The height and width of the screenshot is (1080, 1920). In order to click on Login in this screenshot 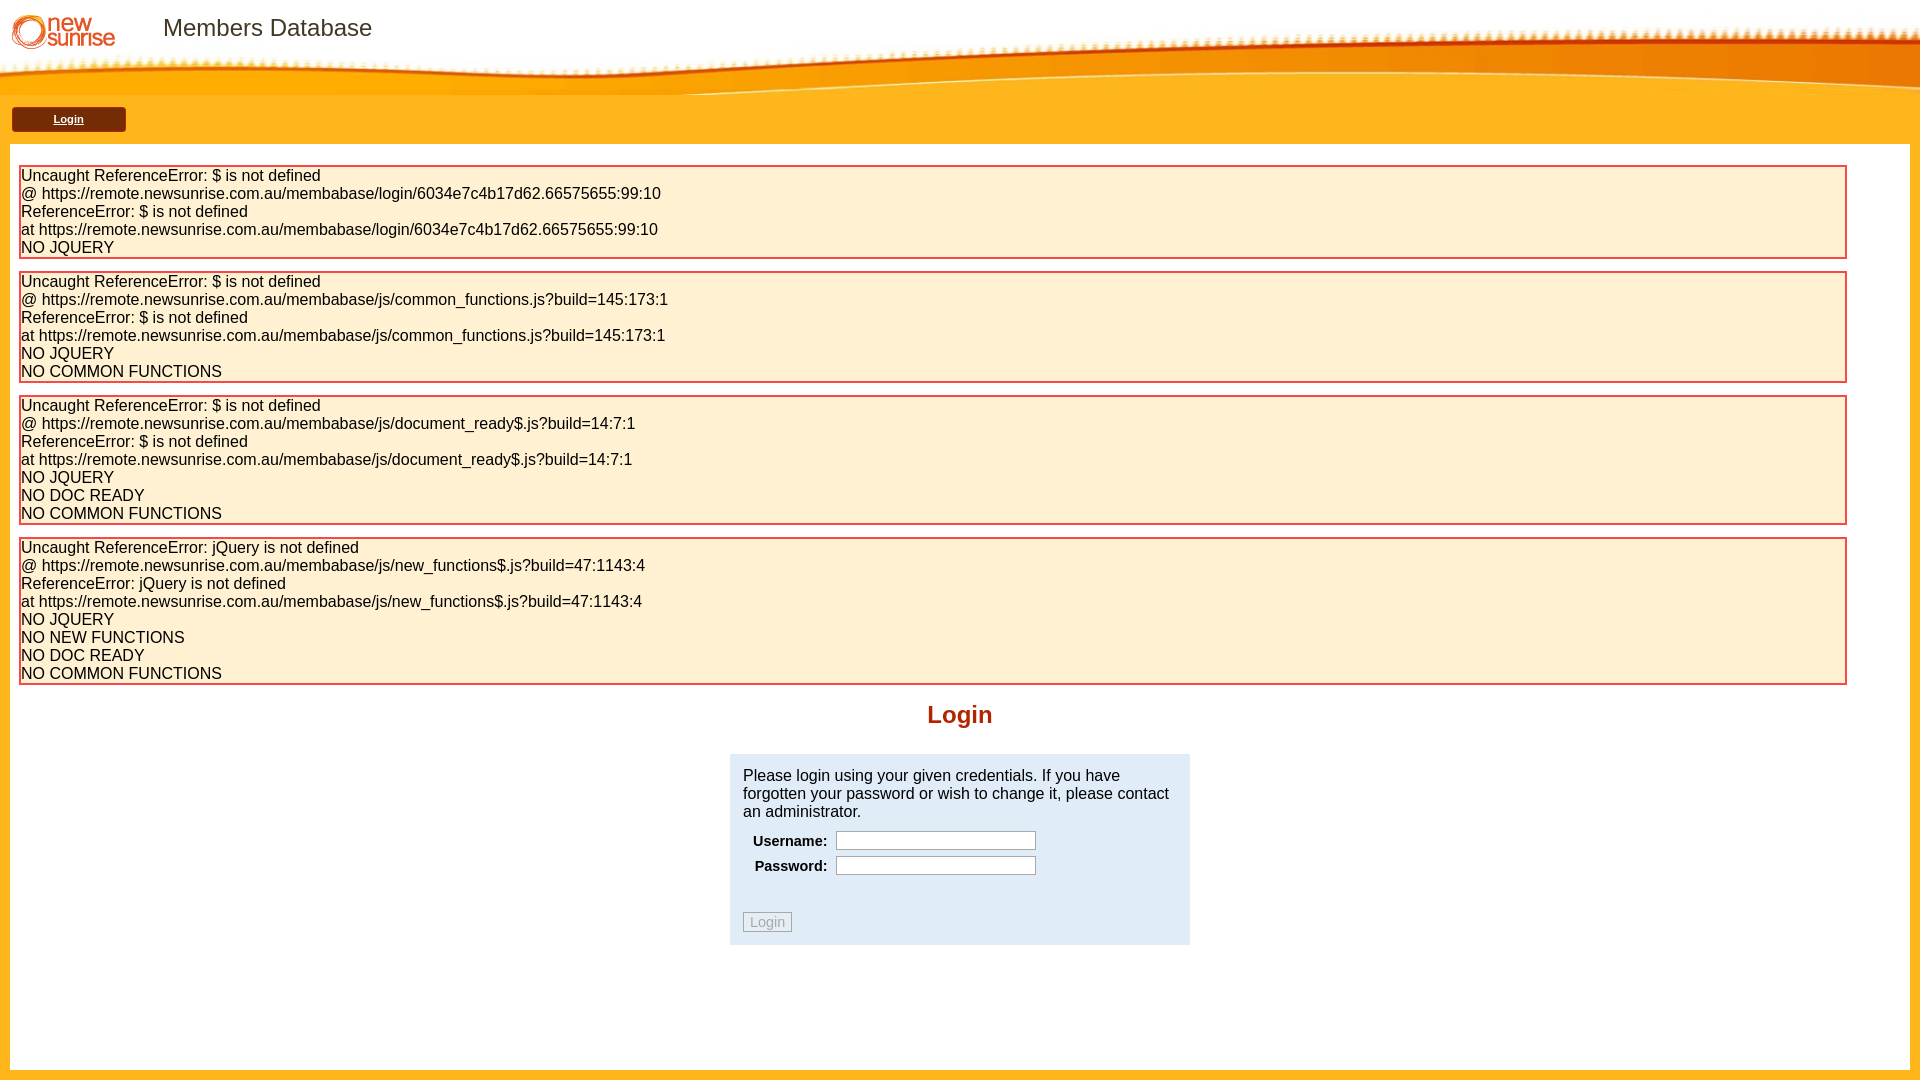, I will do `click(768, 922)`.